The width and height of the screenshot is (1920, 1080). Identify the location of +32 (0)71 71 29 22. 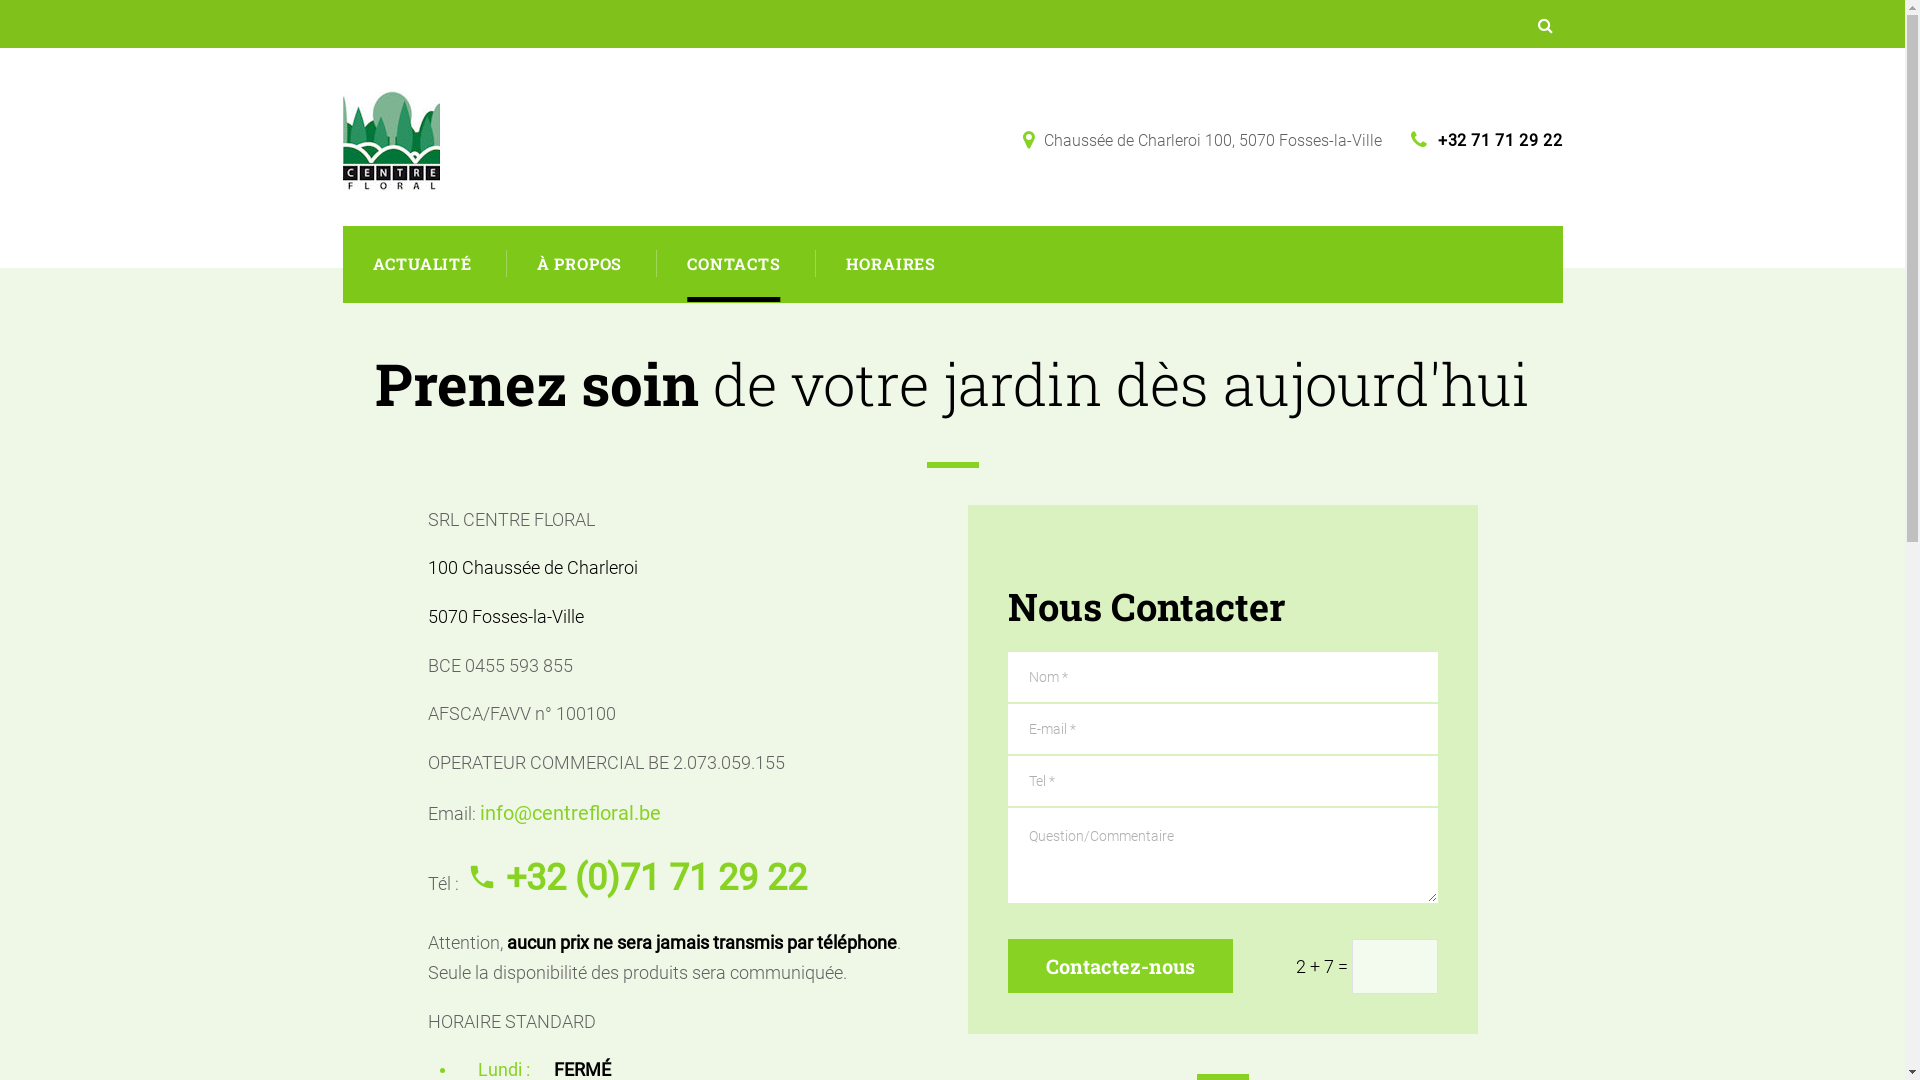
(636, 878).